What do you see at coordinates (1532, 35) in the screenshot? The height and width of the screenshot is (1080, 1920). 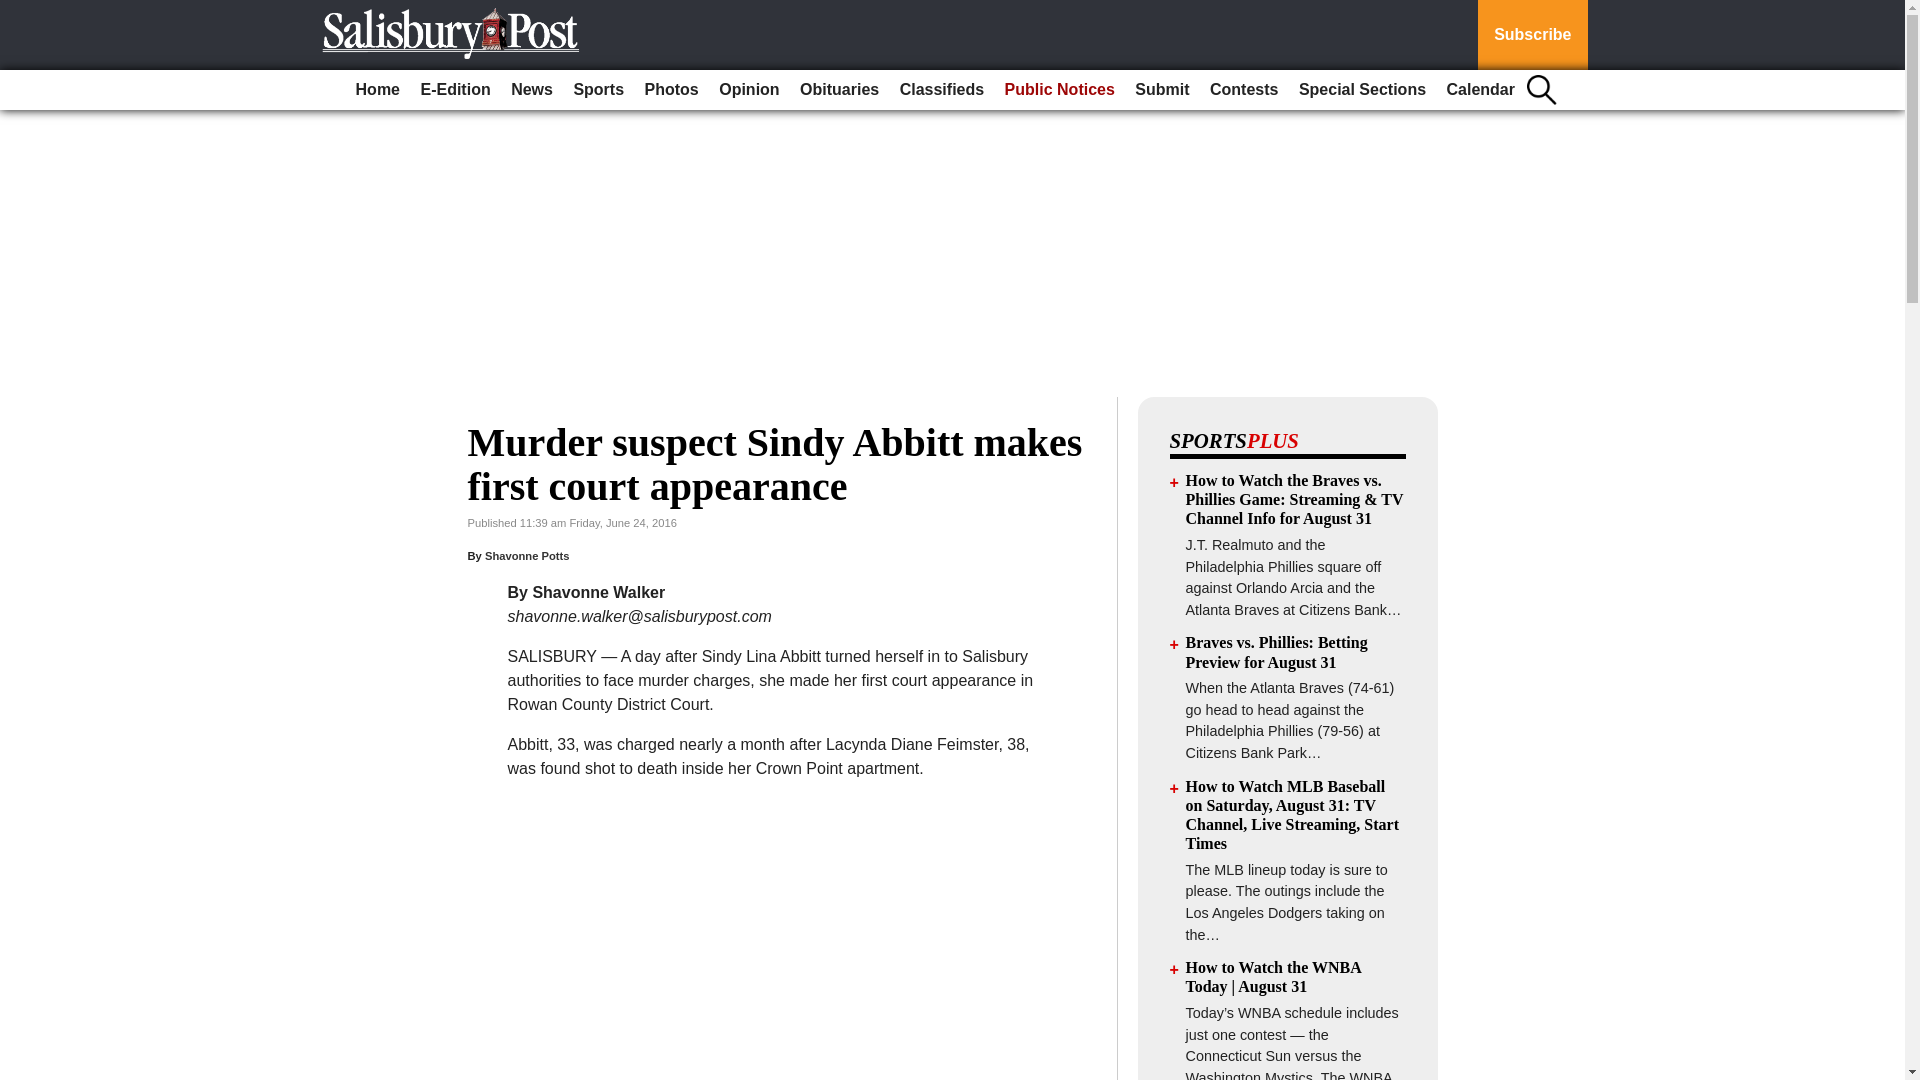 I see `Subscribe` at bounding box center [1532, 35].